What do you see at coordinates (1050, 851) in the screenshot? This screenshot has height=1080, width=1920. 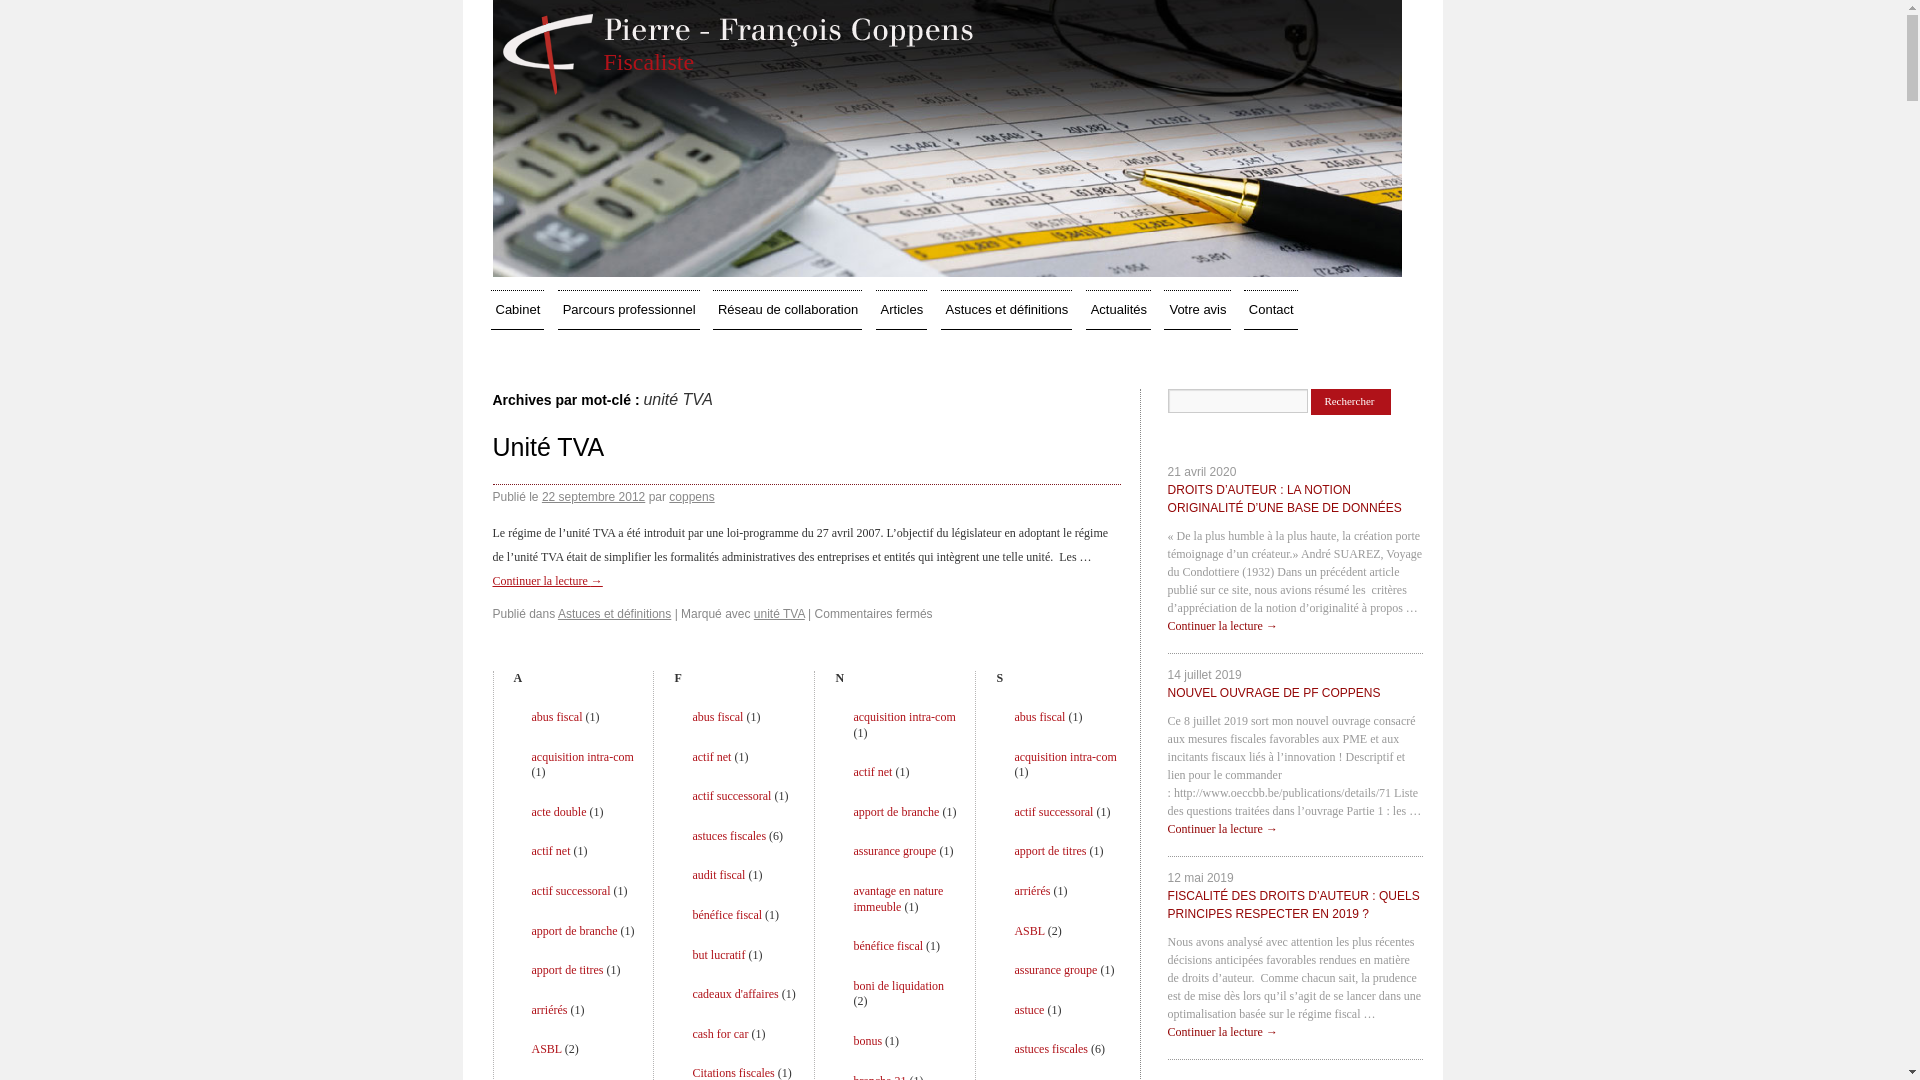 I see `apport de titres` at bounding box center [1050, 851].